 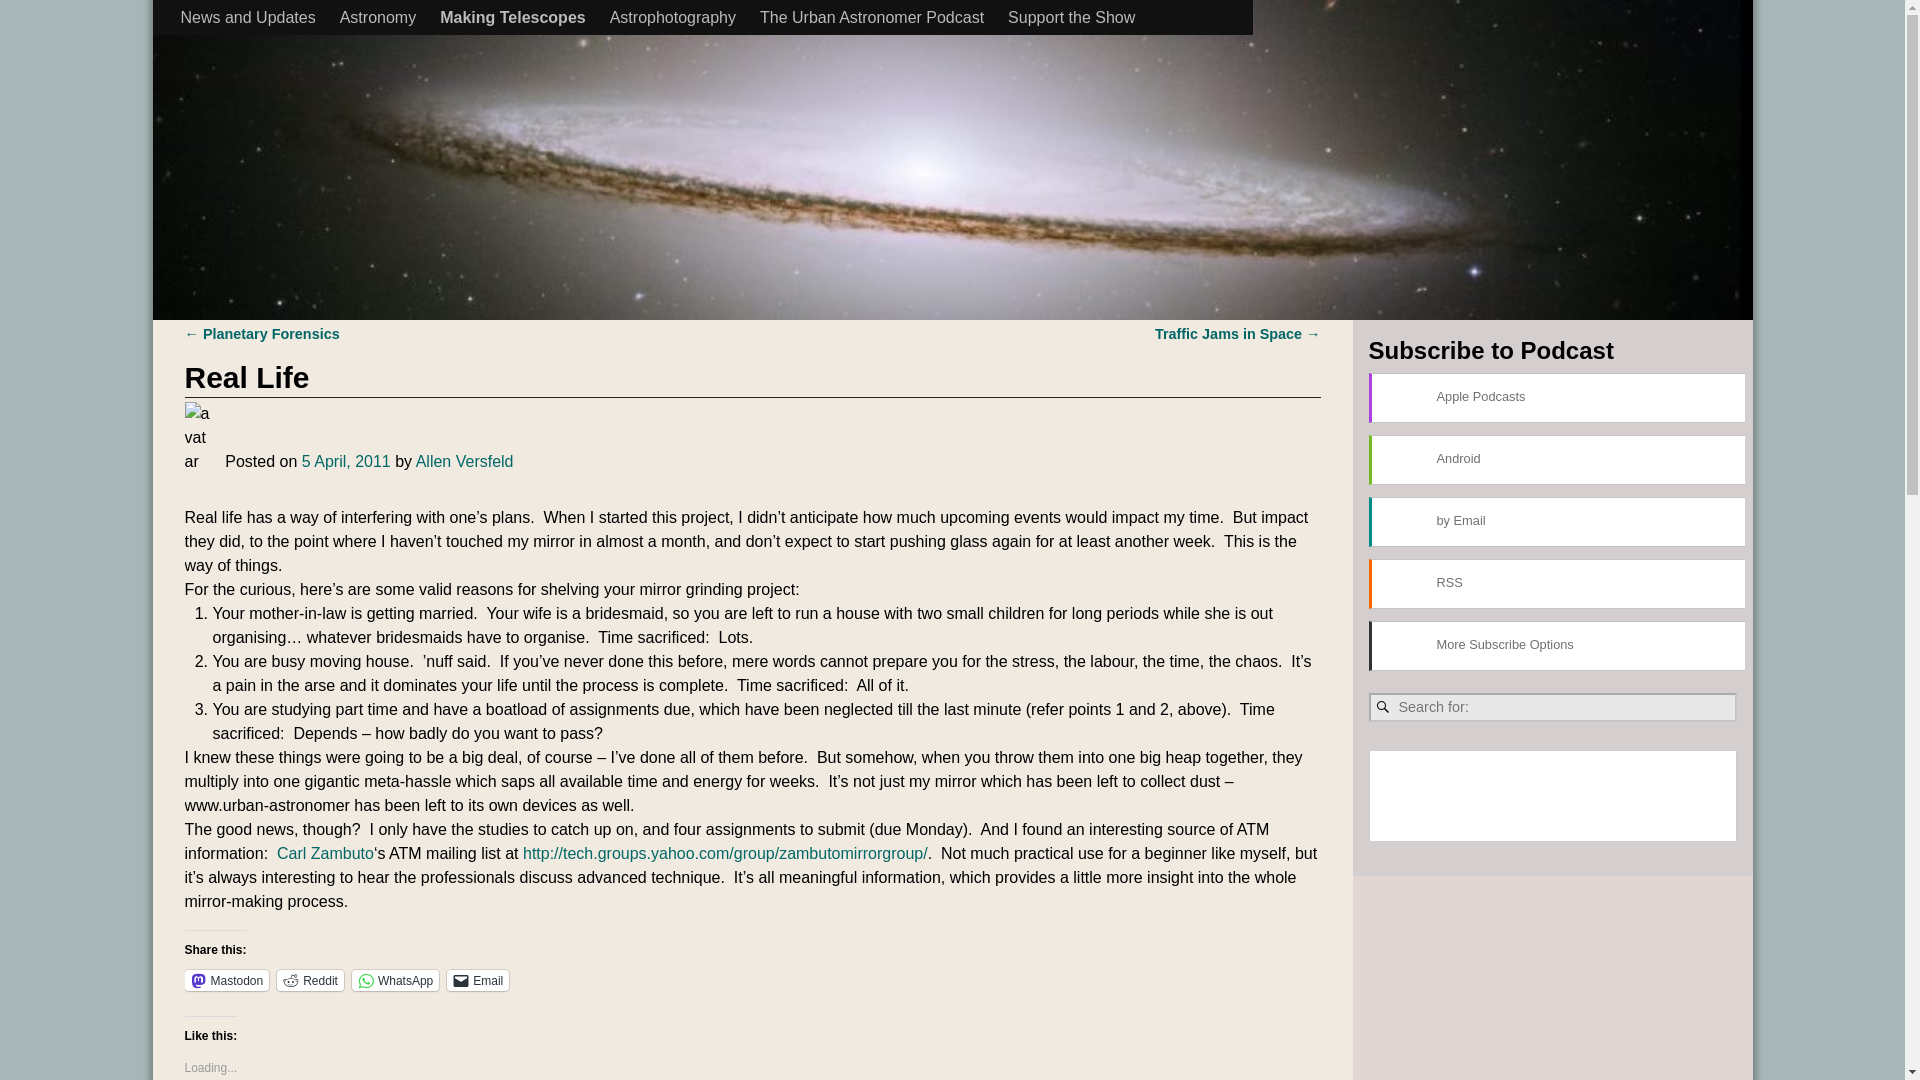 What do you see at coordinates (226, 980) in the screenshot?
I see `Mastodon` at bounding box center [226, 980].